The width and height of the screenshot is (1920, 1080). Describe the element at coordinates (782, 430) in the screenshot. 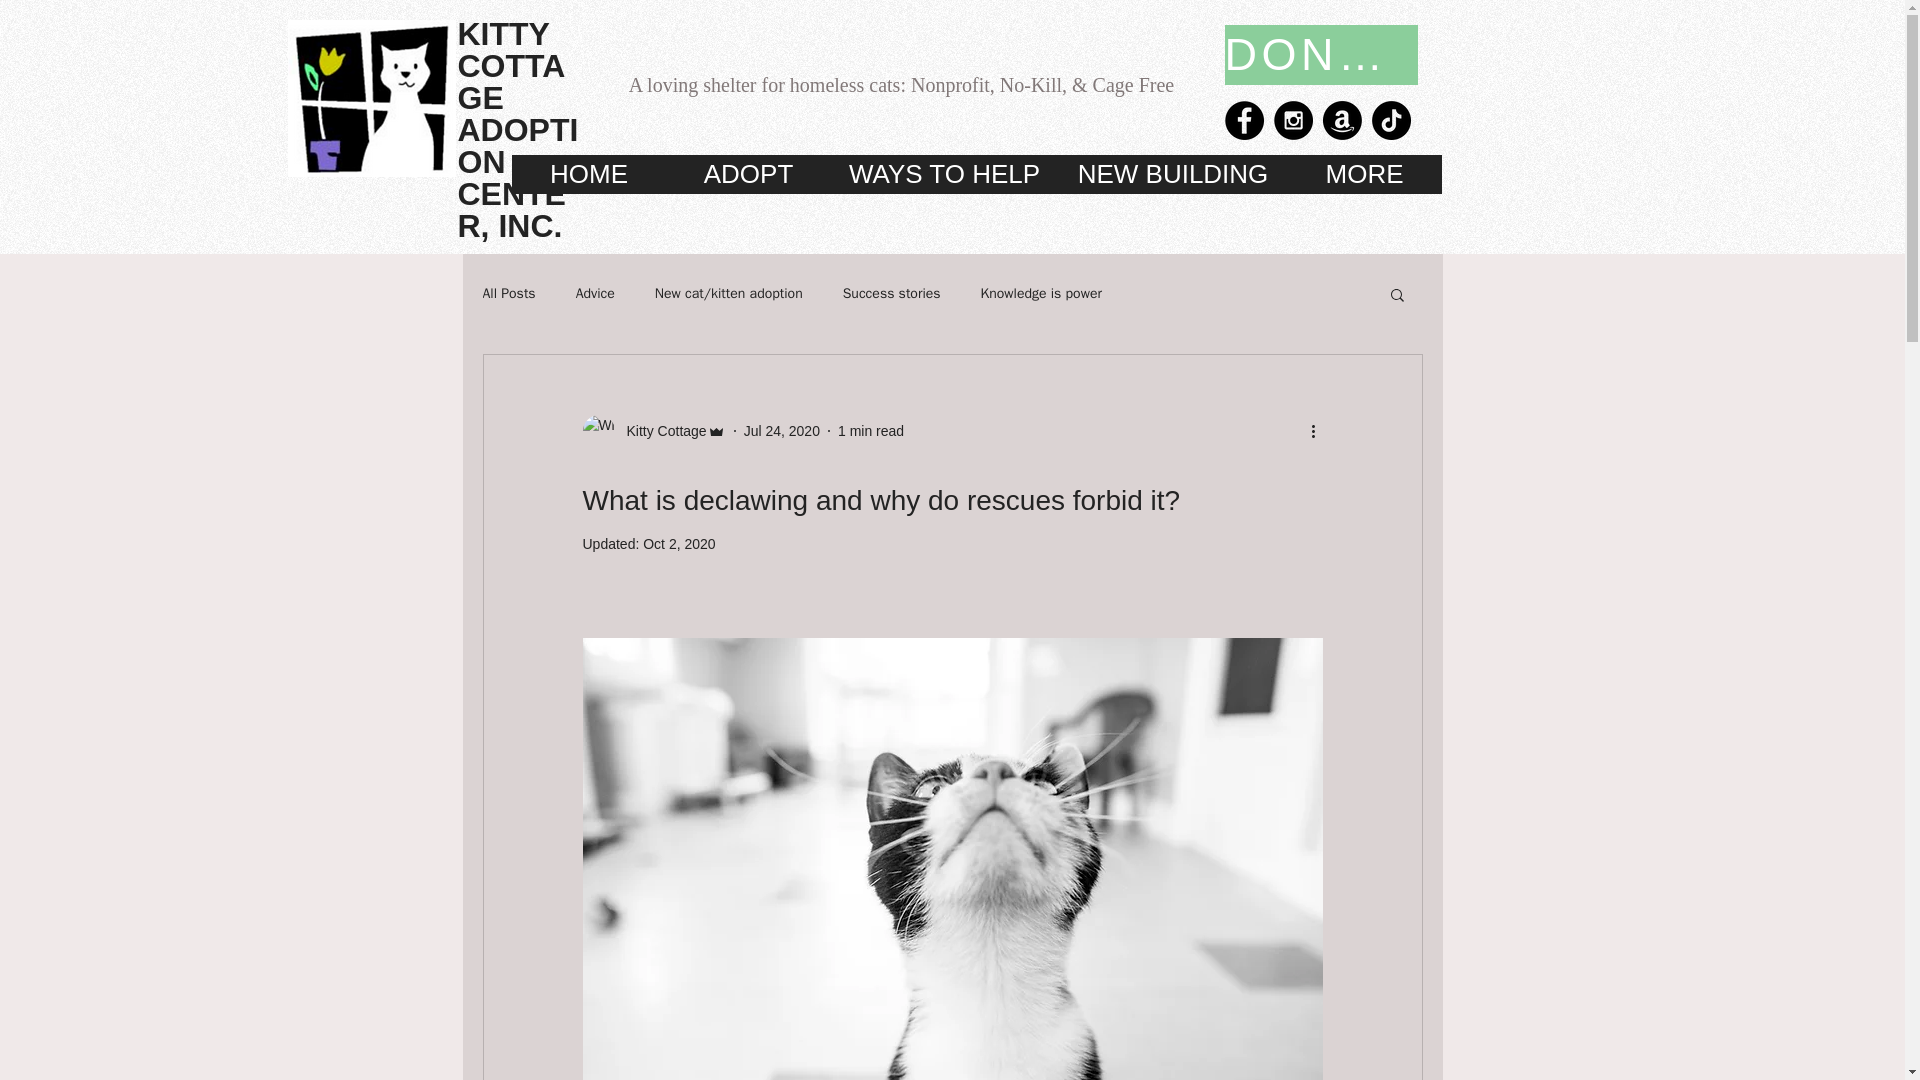

I see `Jul 24, 2020` at that location.